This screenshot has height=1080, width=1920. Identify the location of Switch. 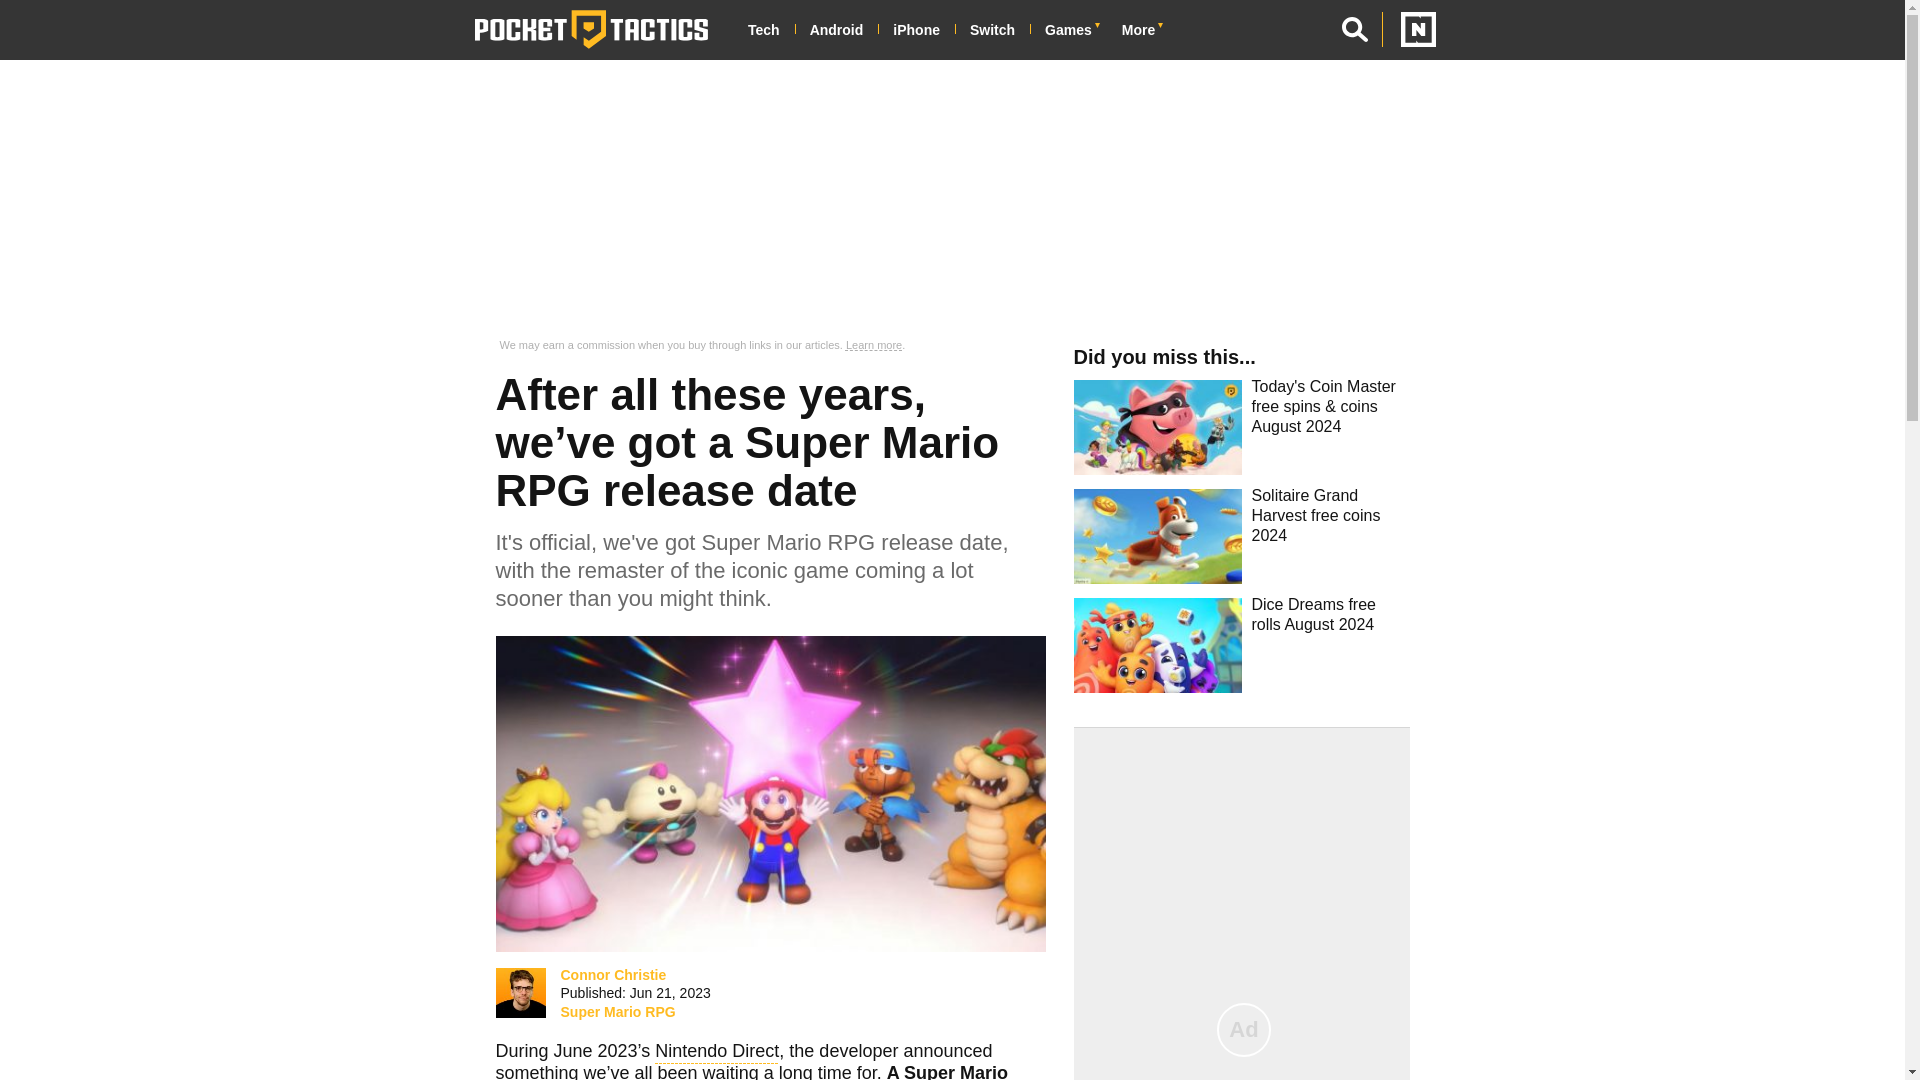
(999, 30).